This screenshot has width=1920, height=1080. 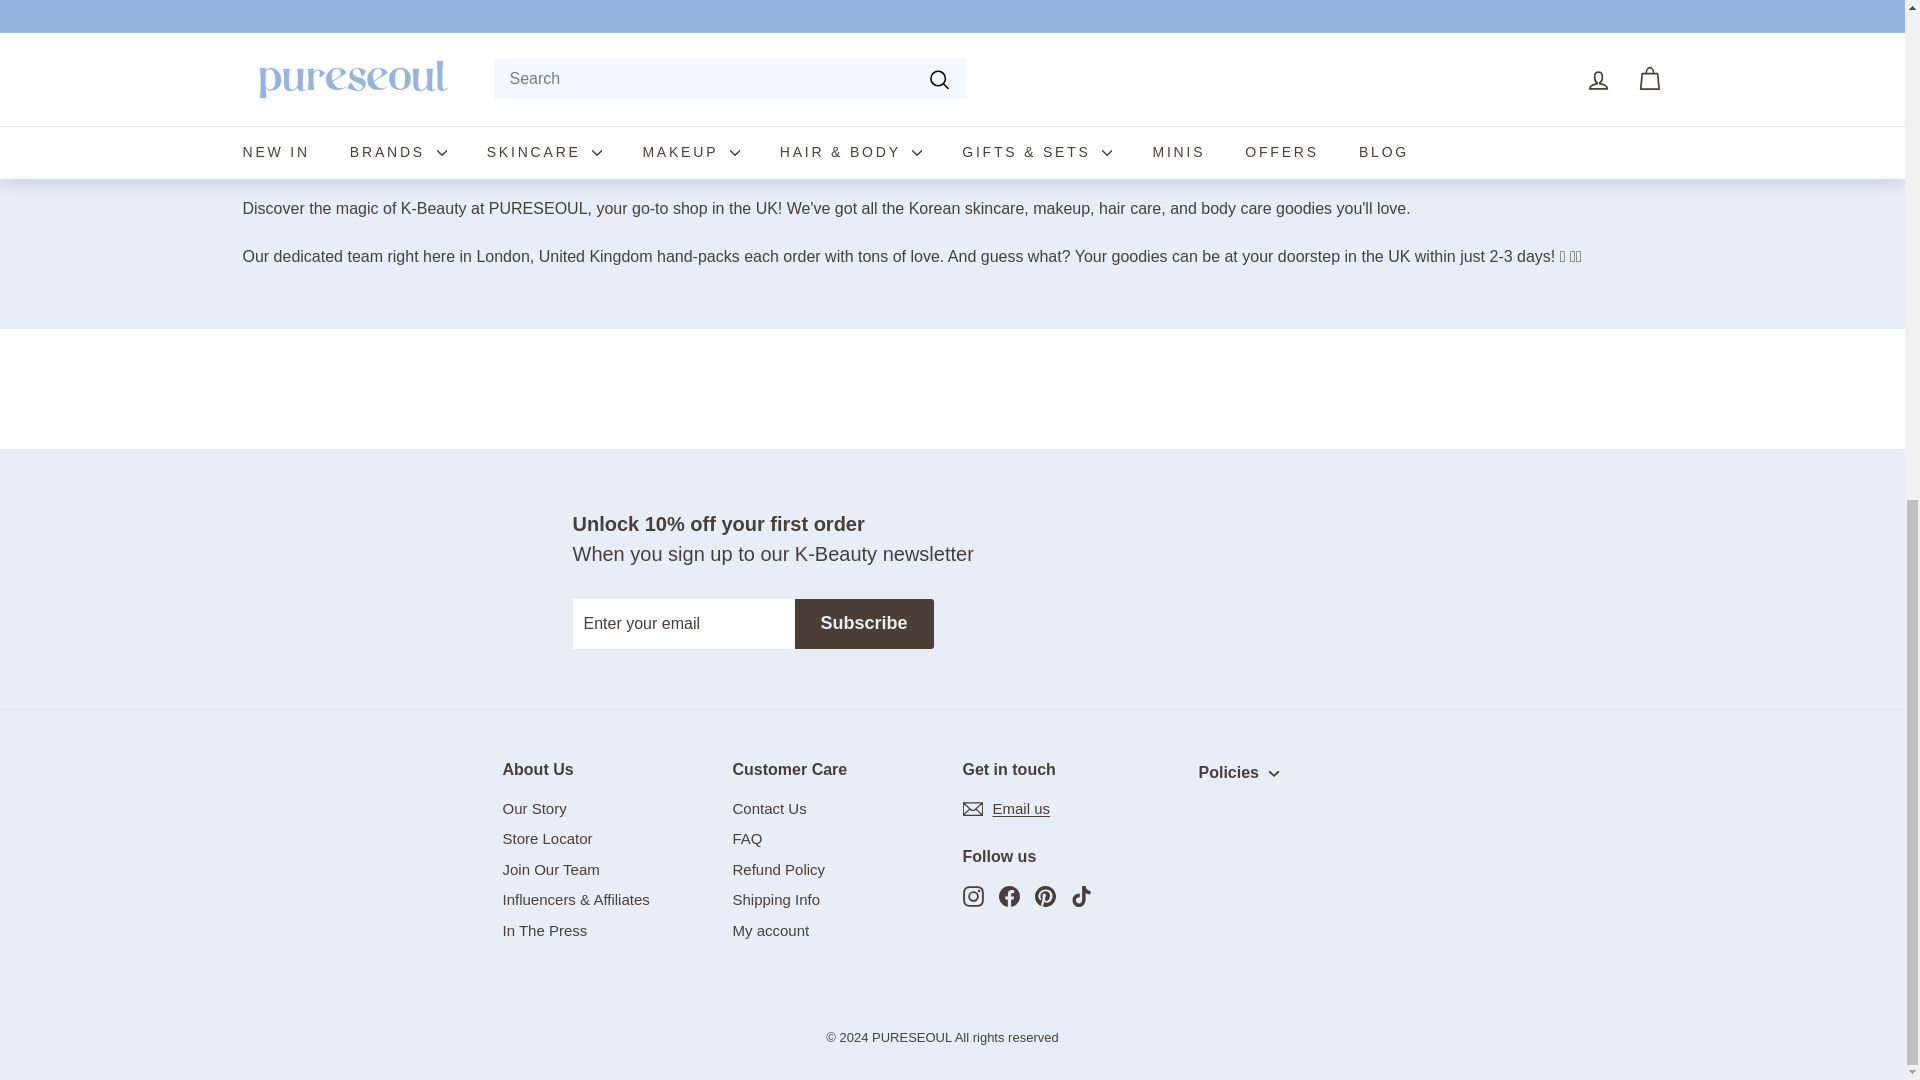 What do you see at coordinates (972, 896) in the screenshot?
I see `instagram` at bounding box center [972, 896].